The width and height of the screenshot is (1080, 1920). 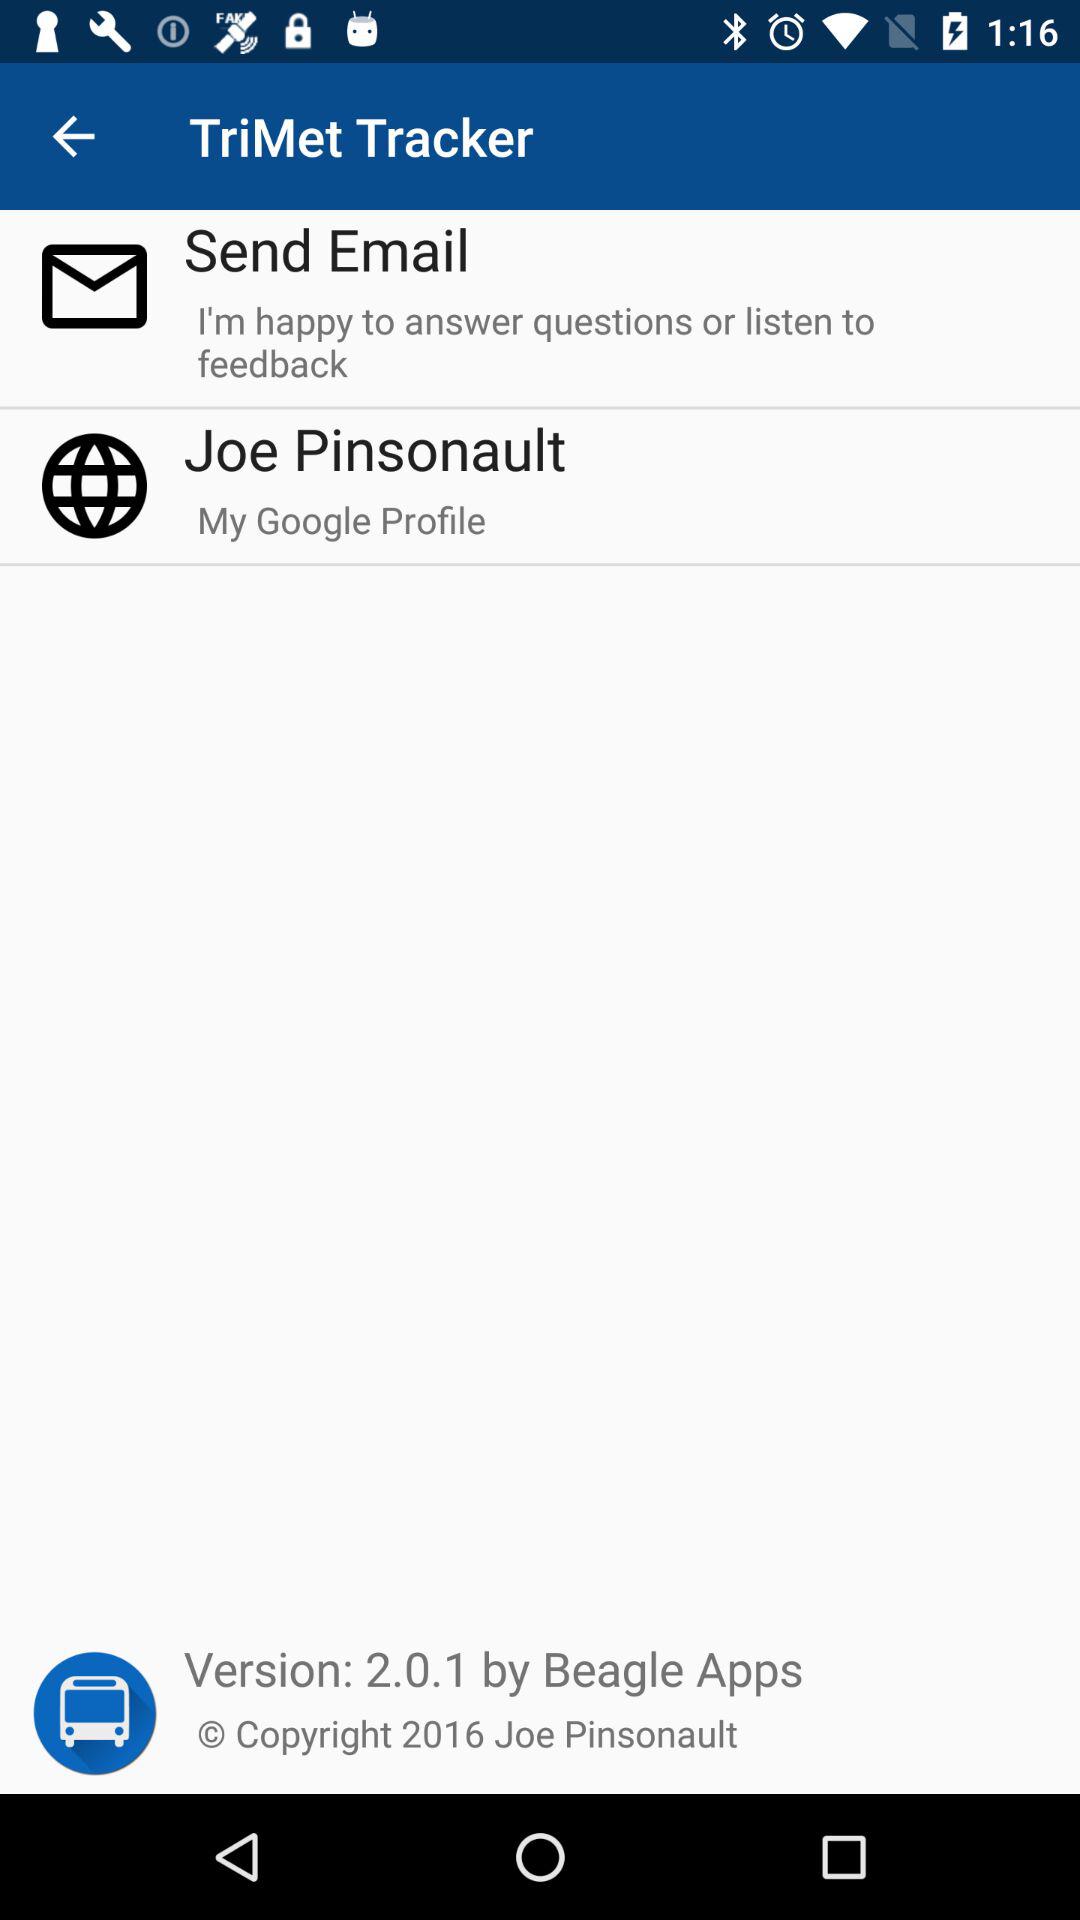 What do you see at coordinates (73, 136) in the screenshot?
I see `select icon to the left of send email` at bounding box center [73, 136].